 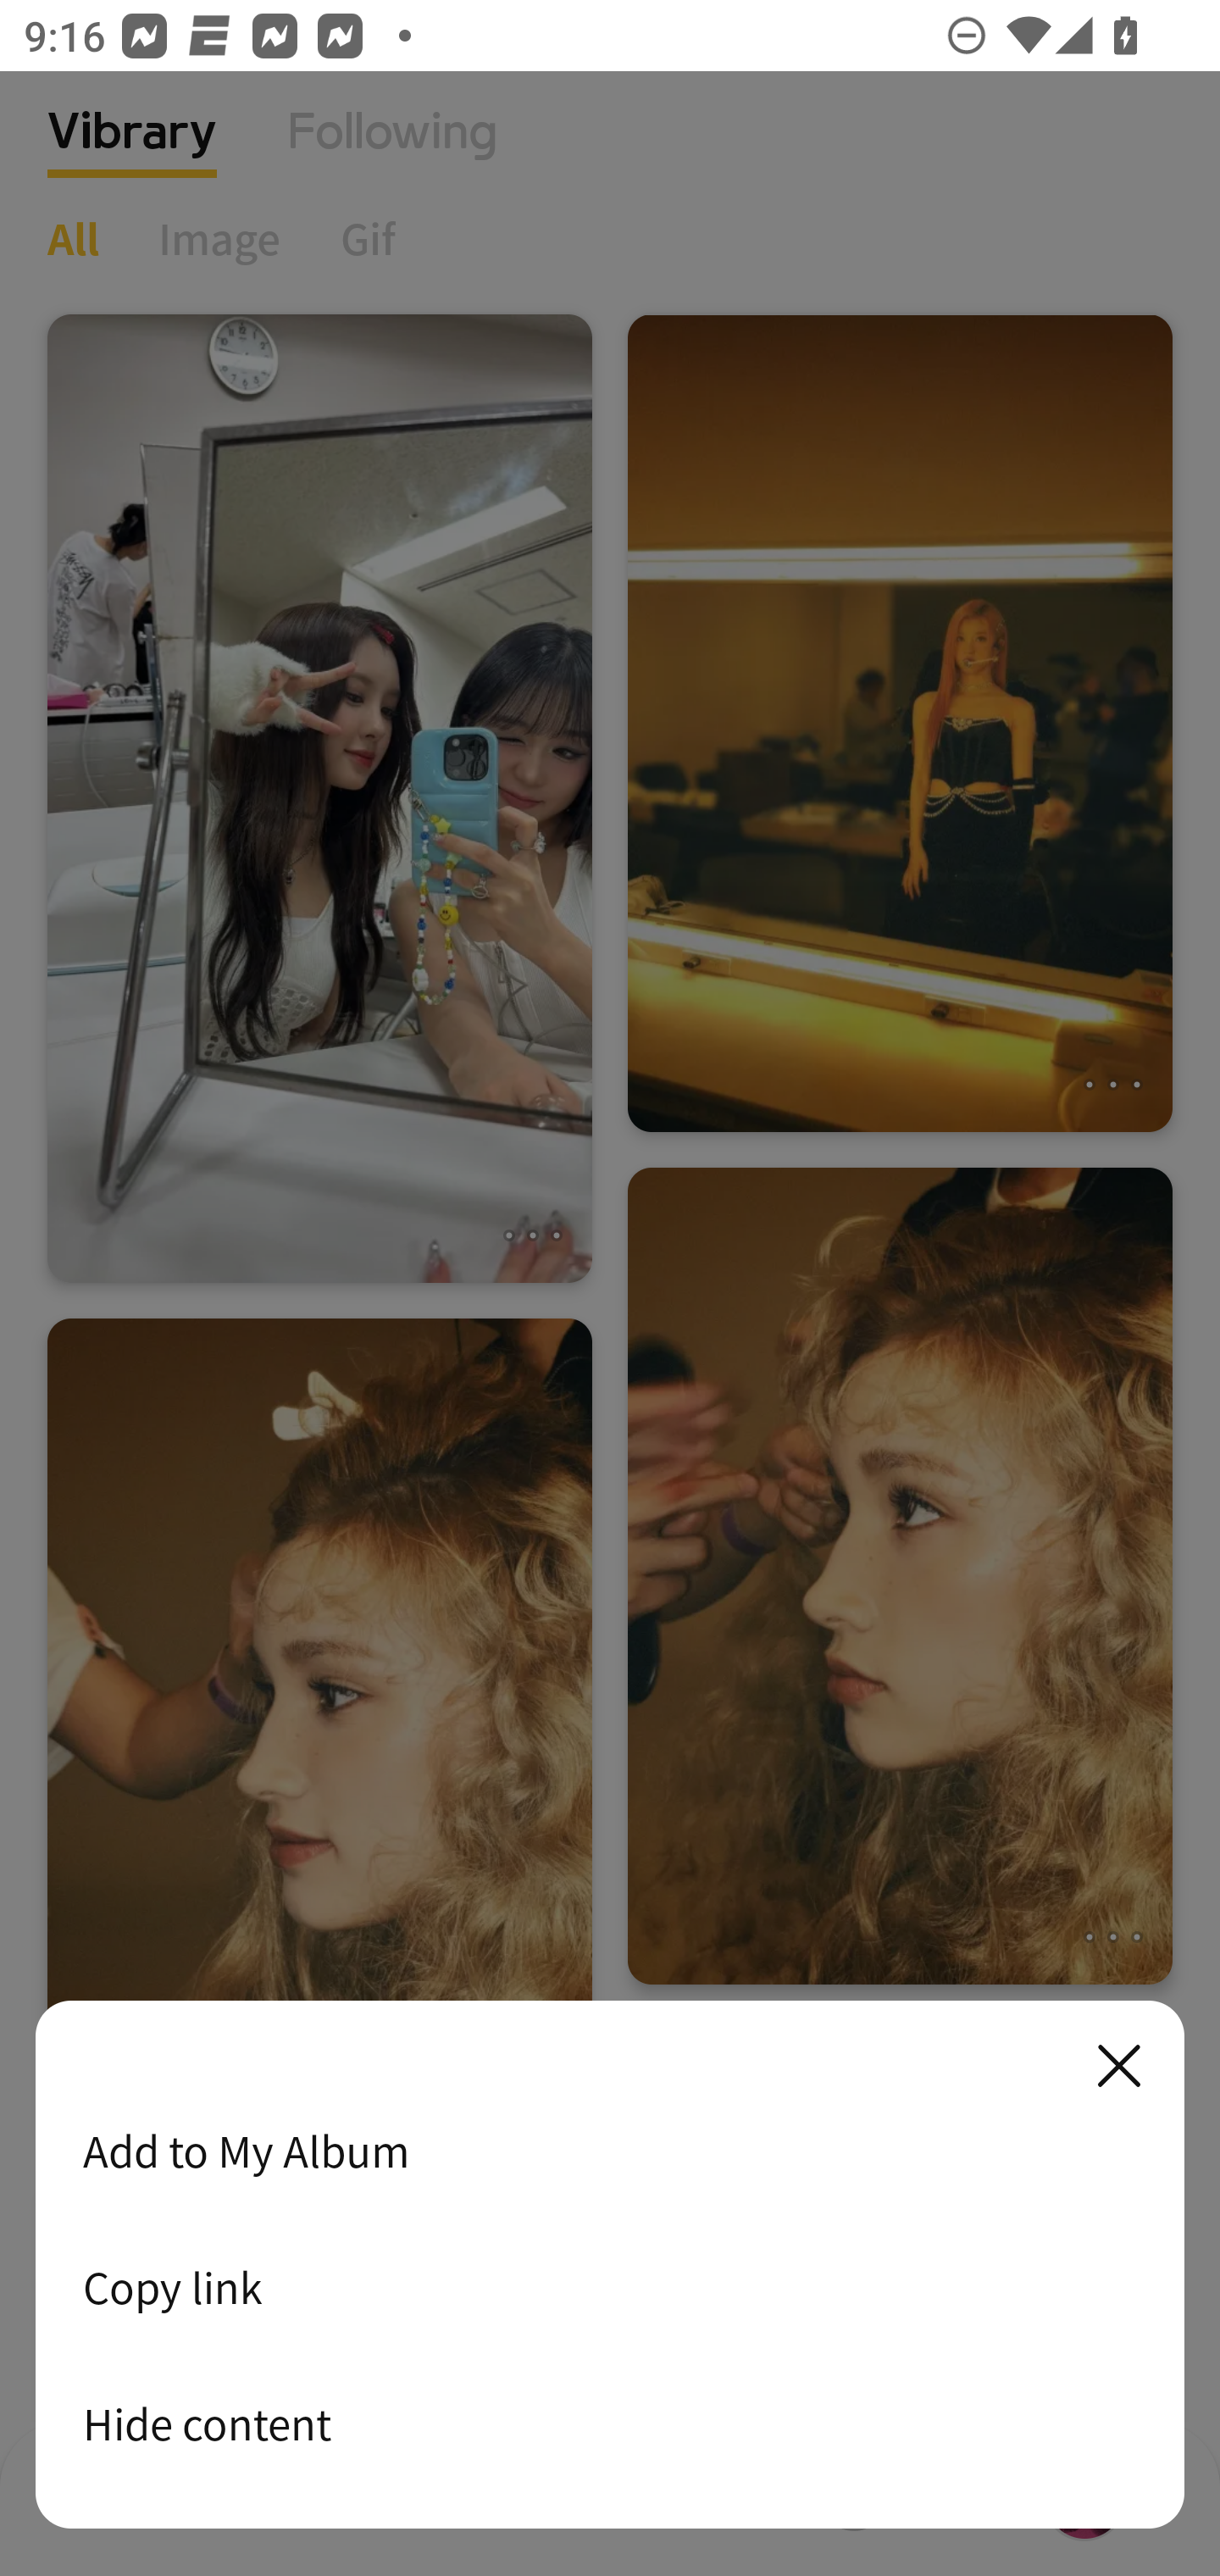 I want to click on Add to My Album Copy link Hide content, so click(x=610, y=2266).